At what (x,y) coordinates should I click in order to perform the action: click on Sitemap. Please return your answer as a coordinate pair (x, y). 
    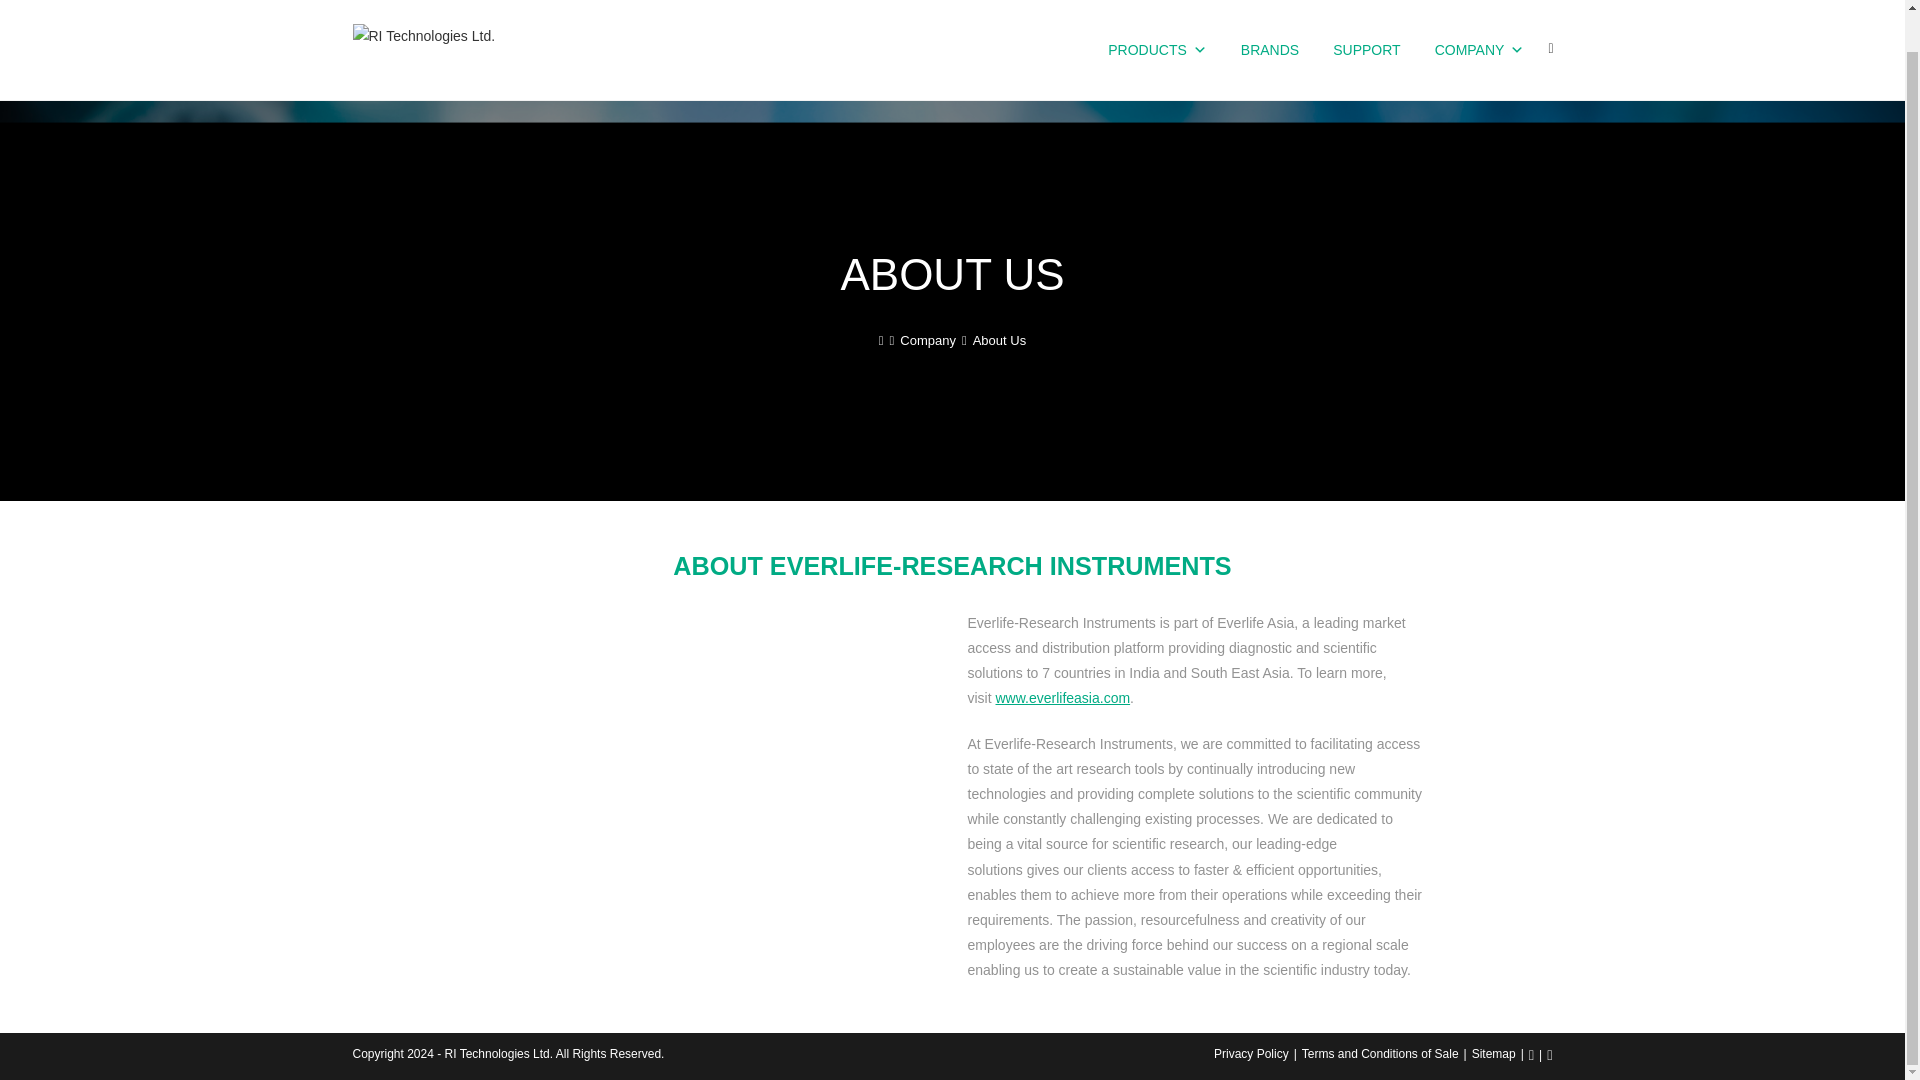
    Looking at the image, I should click on (1494, 1053).